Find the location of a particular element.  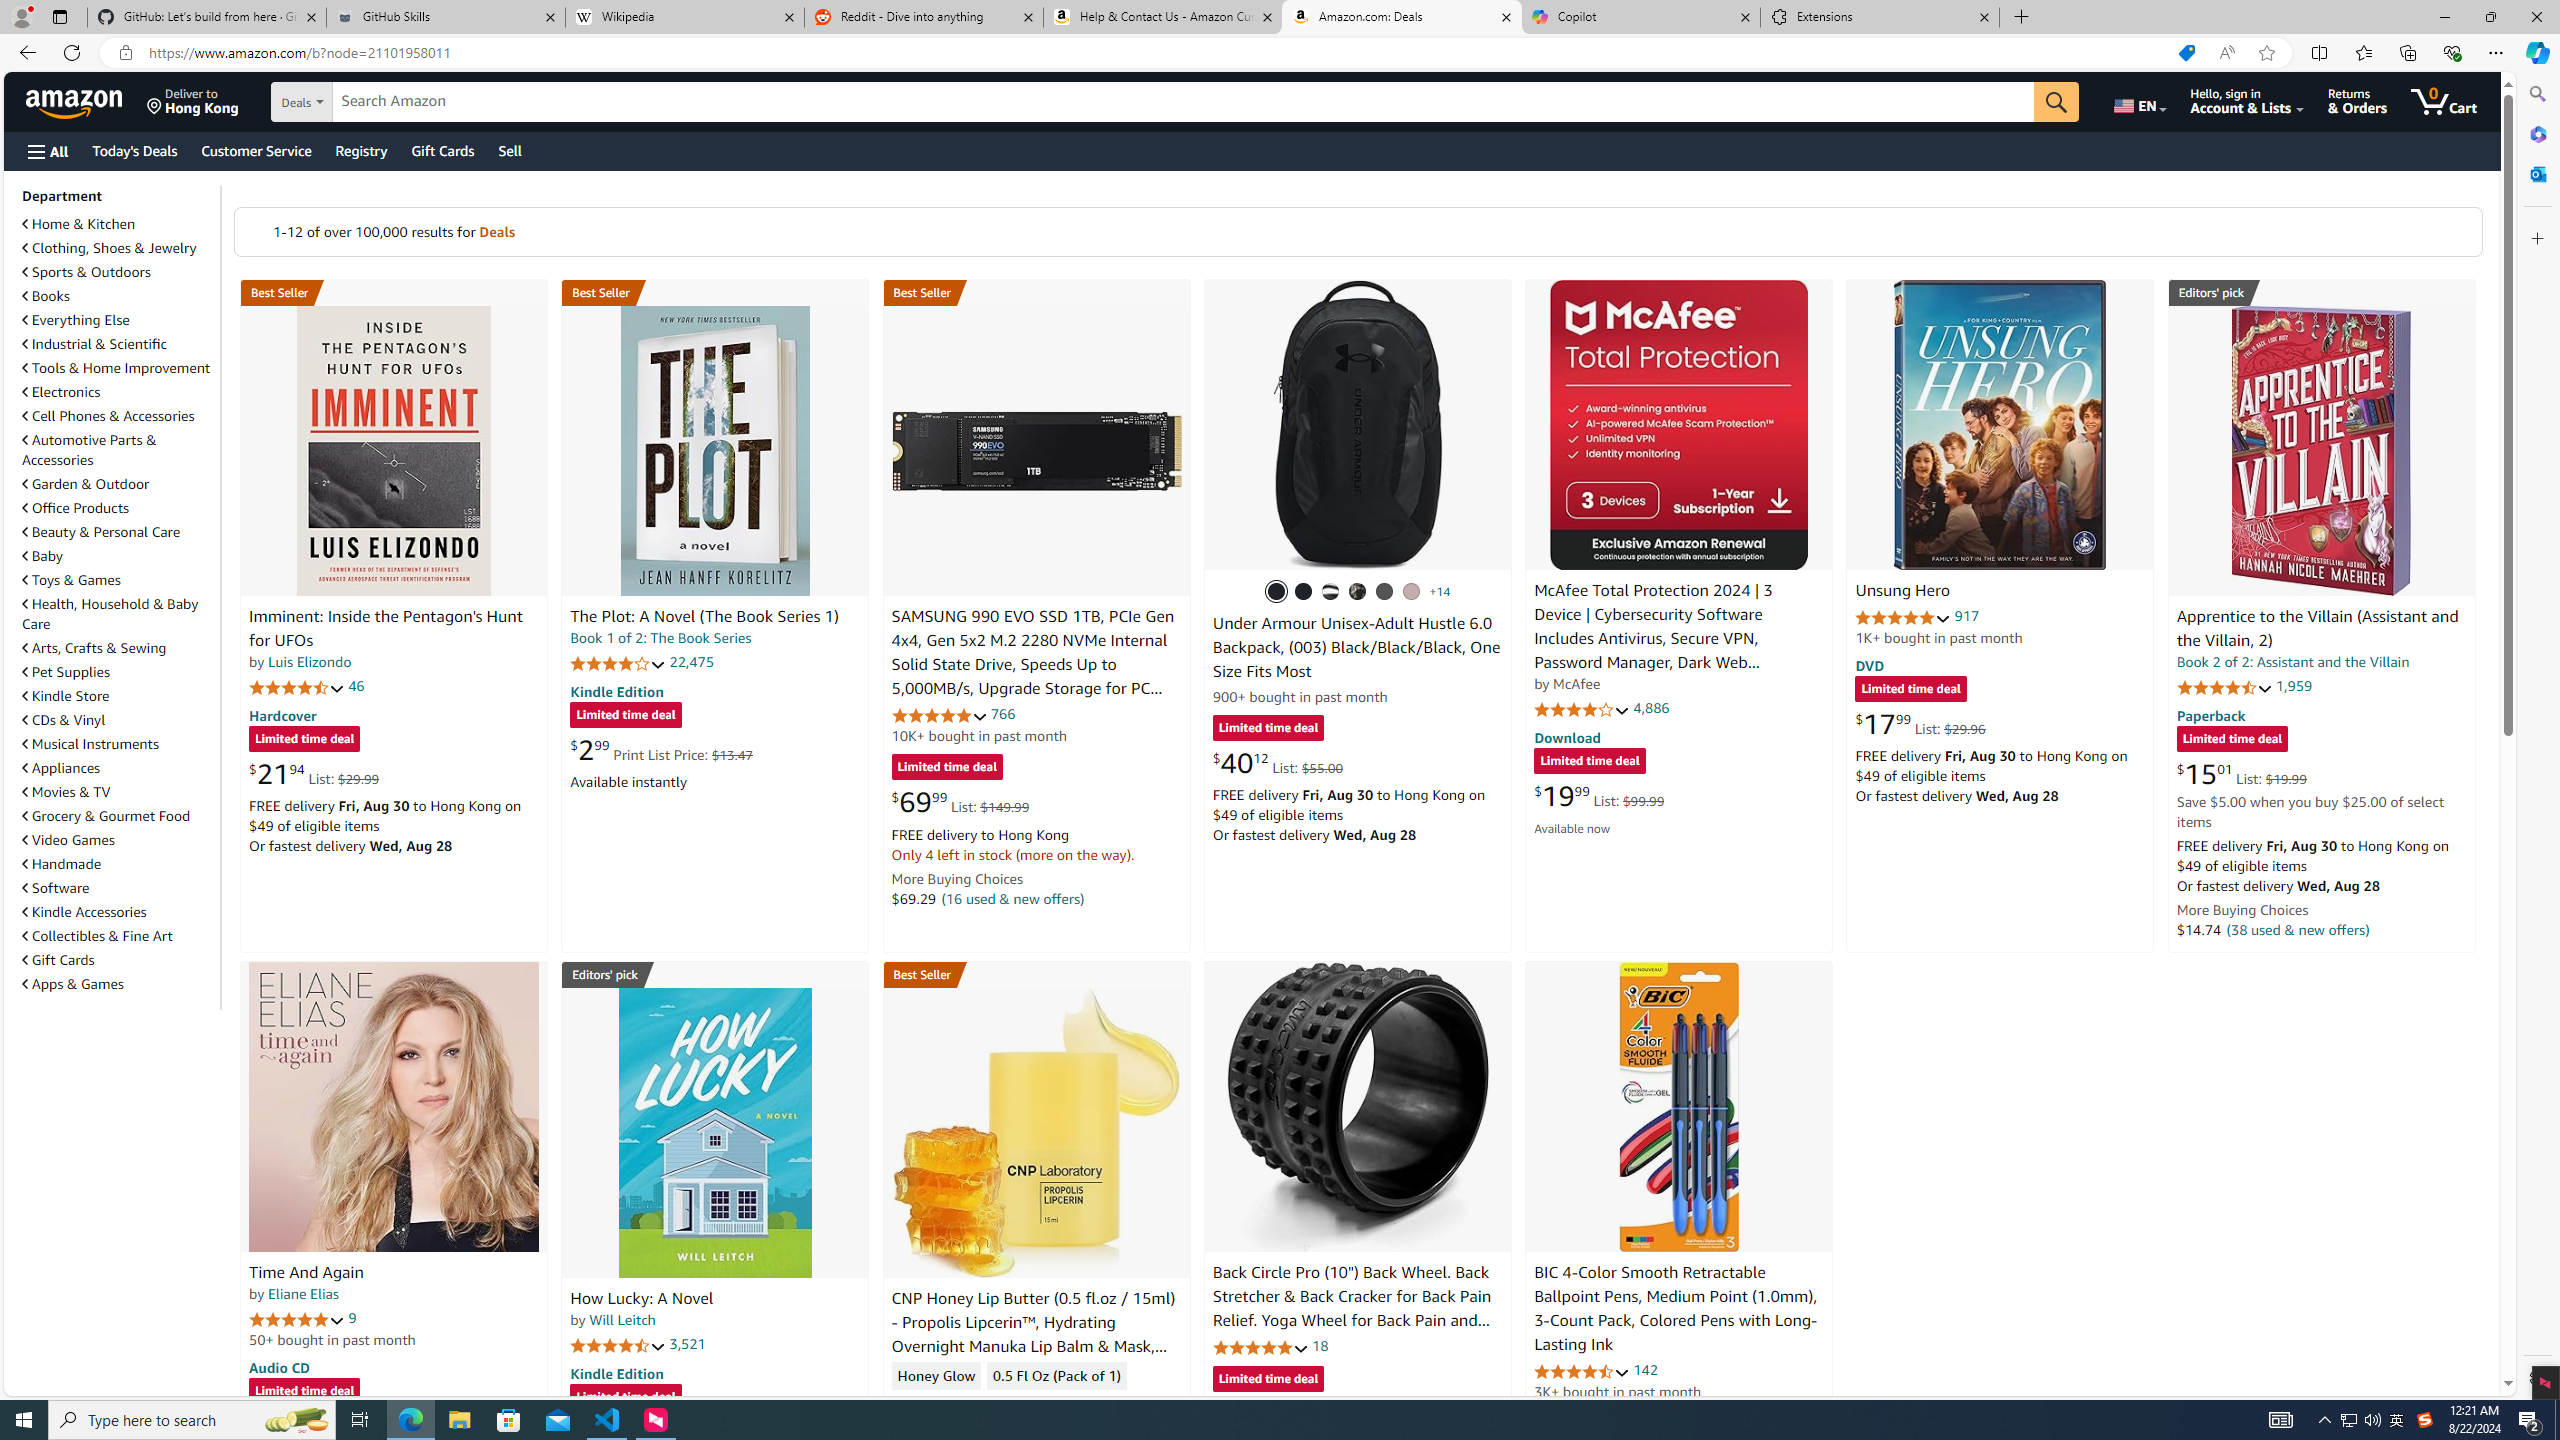

22,475 is located at coordinates (691, 662).